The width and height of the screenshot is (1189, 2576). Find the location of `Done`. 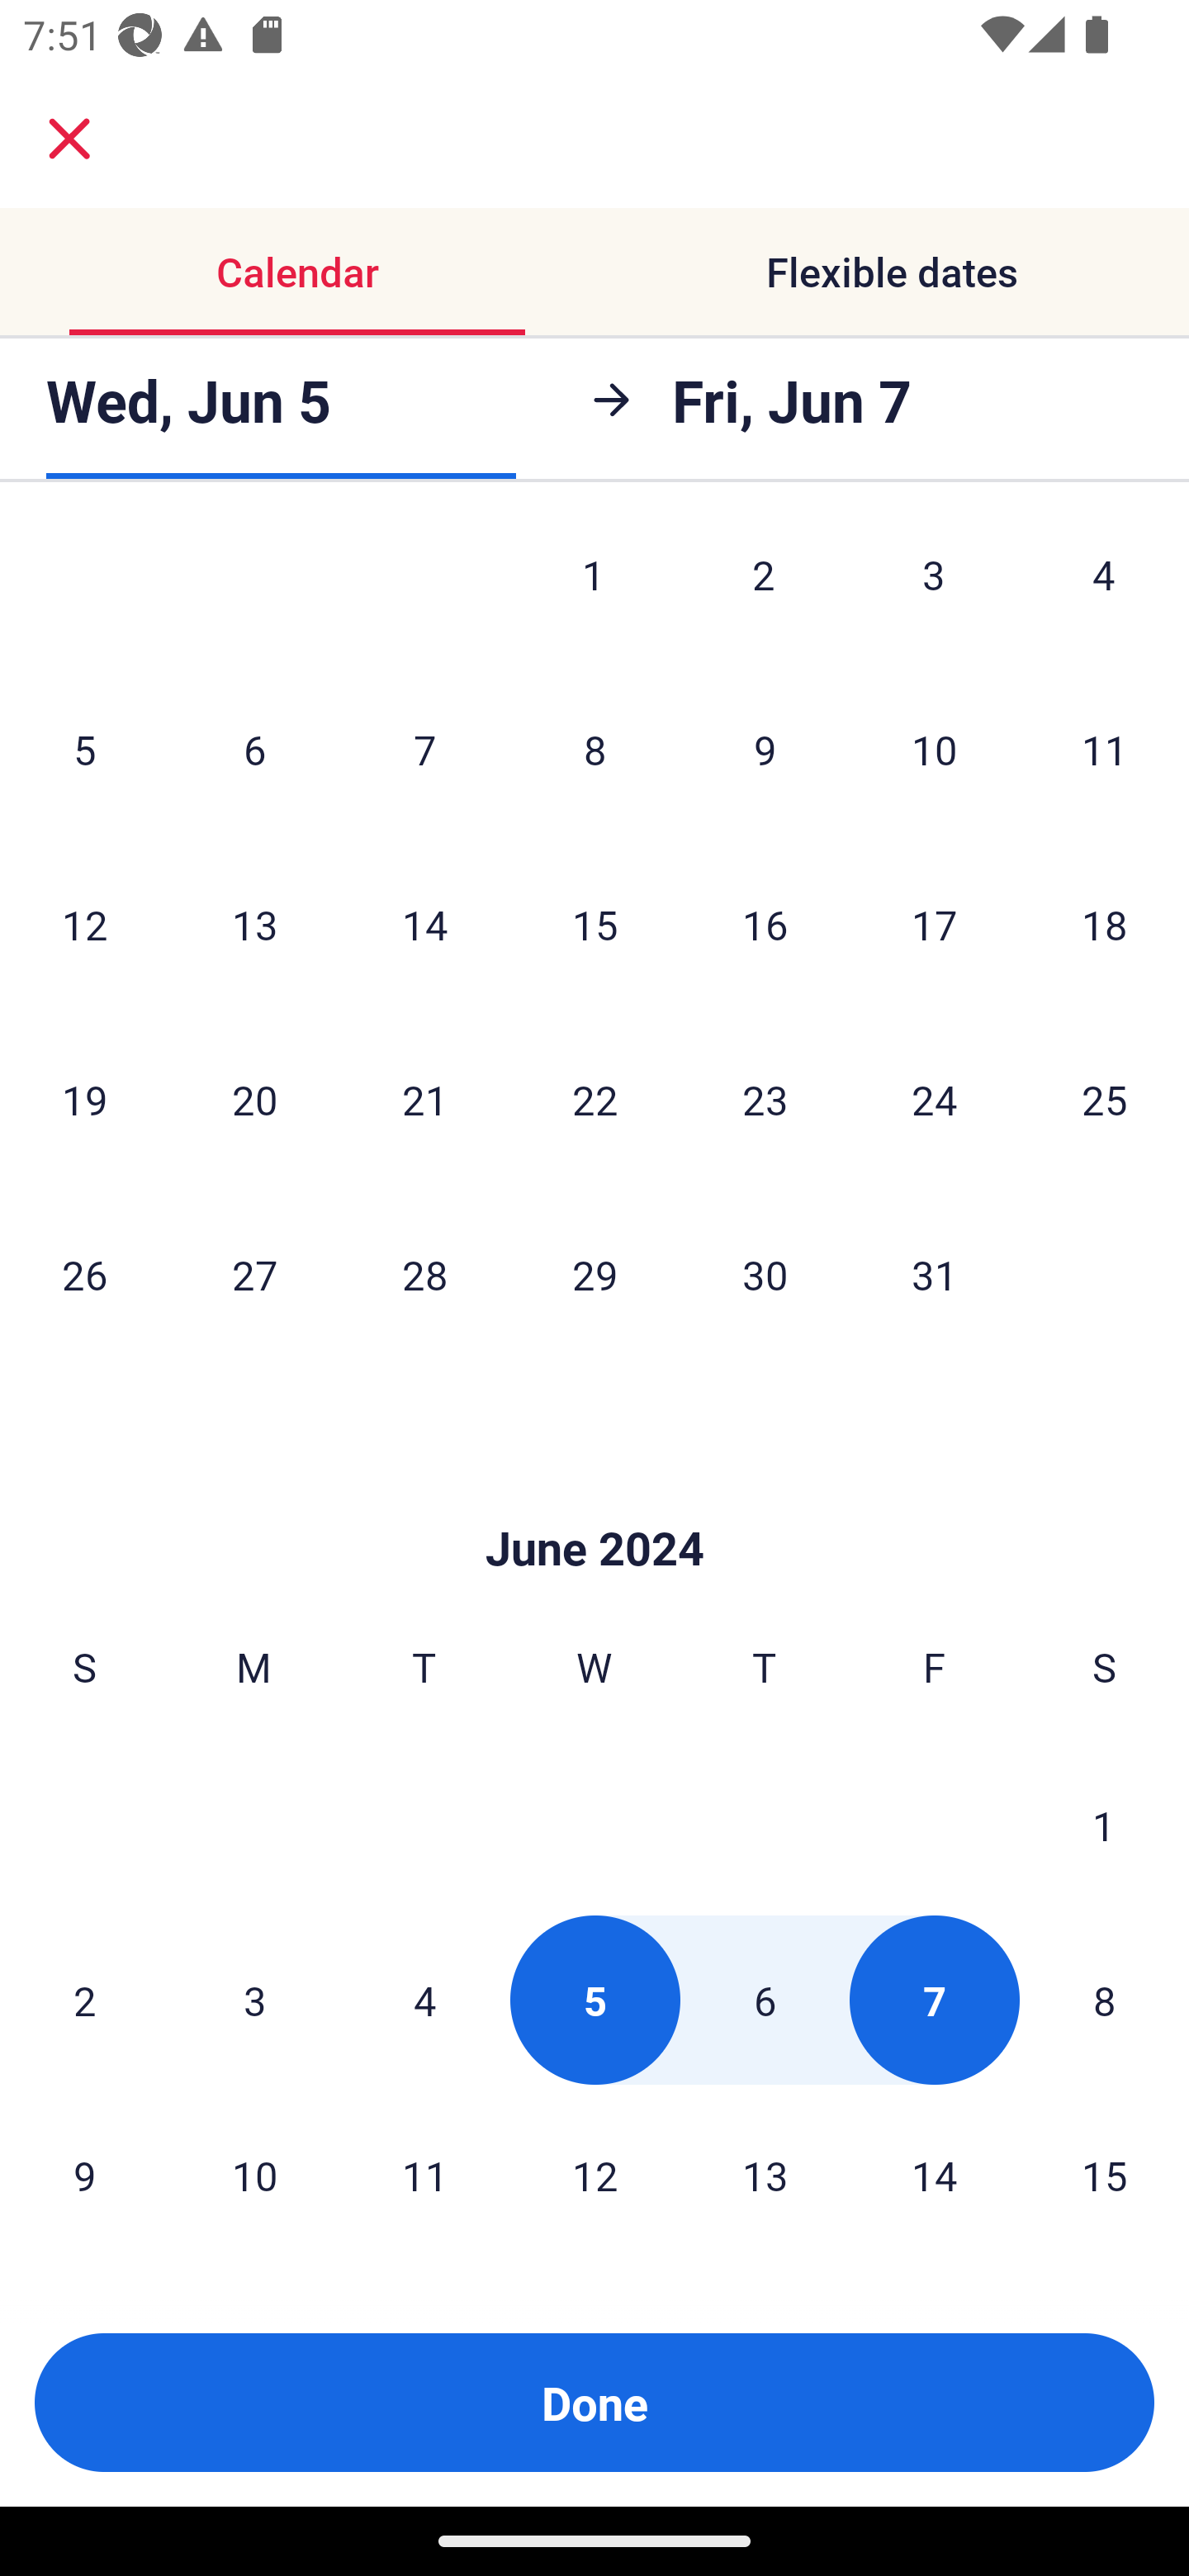

Done is located at coordinates (594, 2403).